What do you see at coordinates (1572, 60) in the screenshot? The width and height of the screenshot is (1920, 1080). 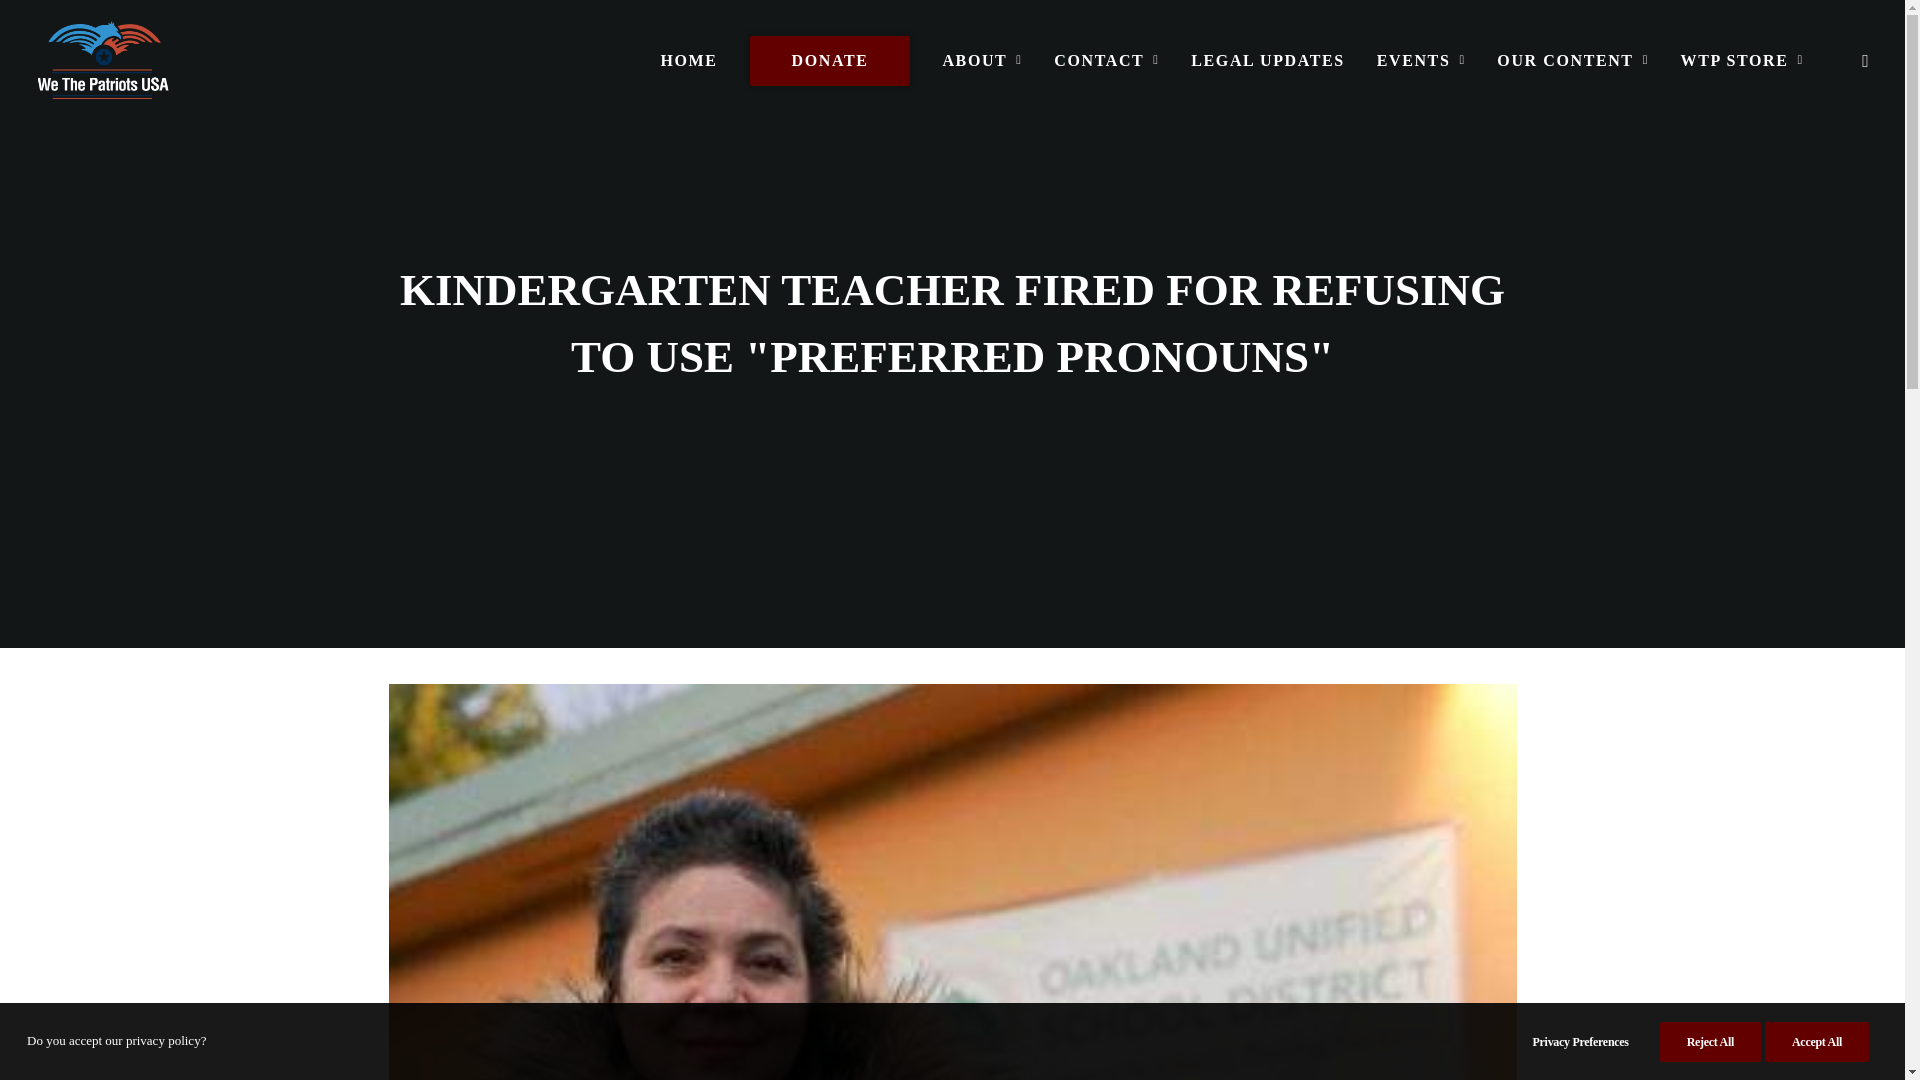 I see `OUR CONTENT` at bounding box center [1572, 60].